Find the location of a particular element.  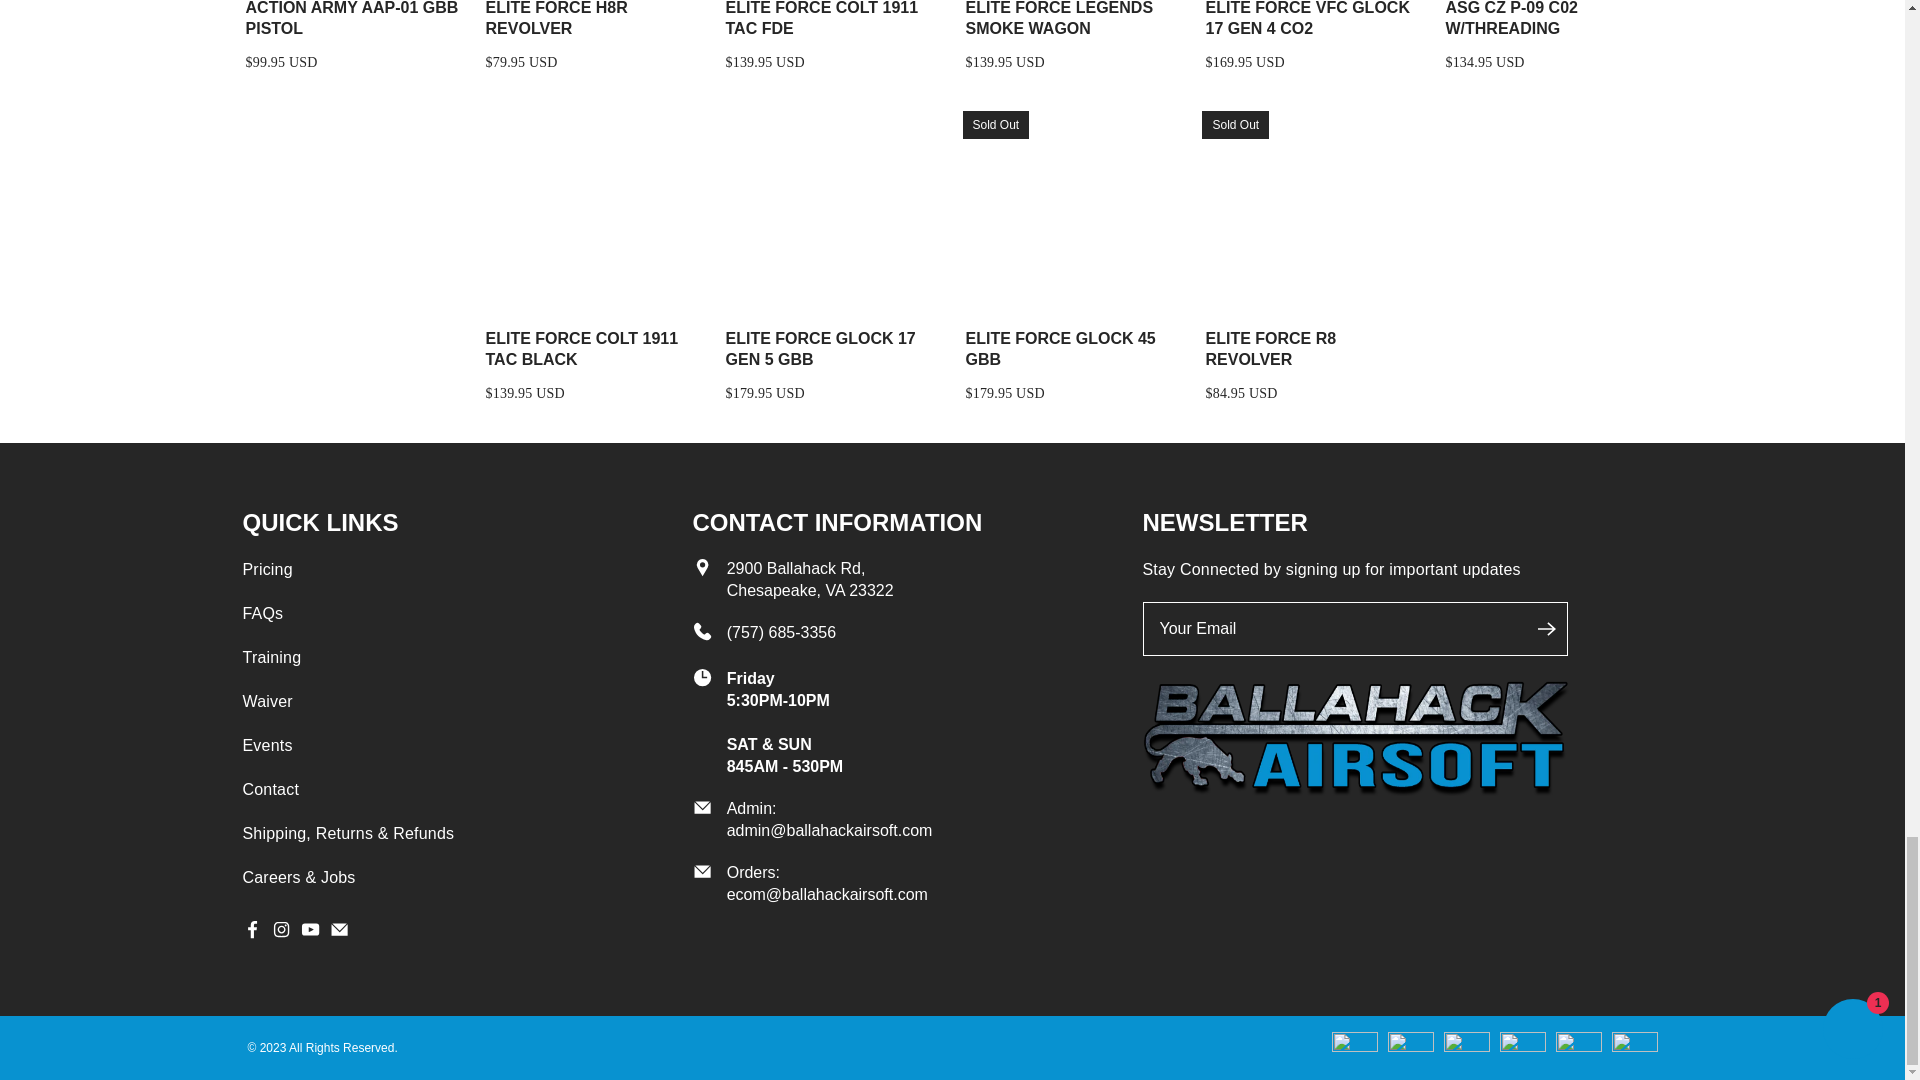

Email Ballahack Airsoft  is located at coordinates (340, 932).